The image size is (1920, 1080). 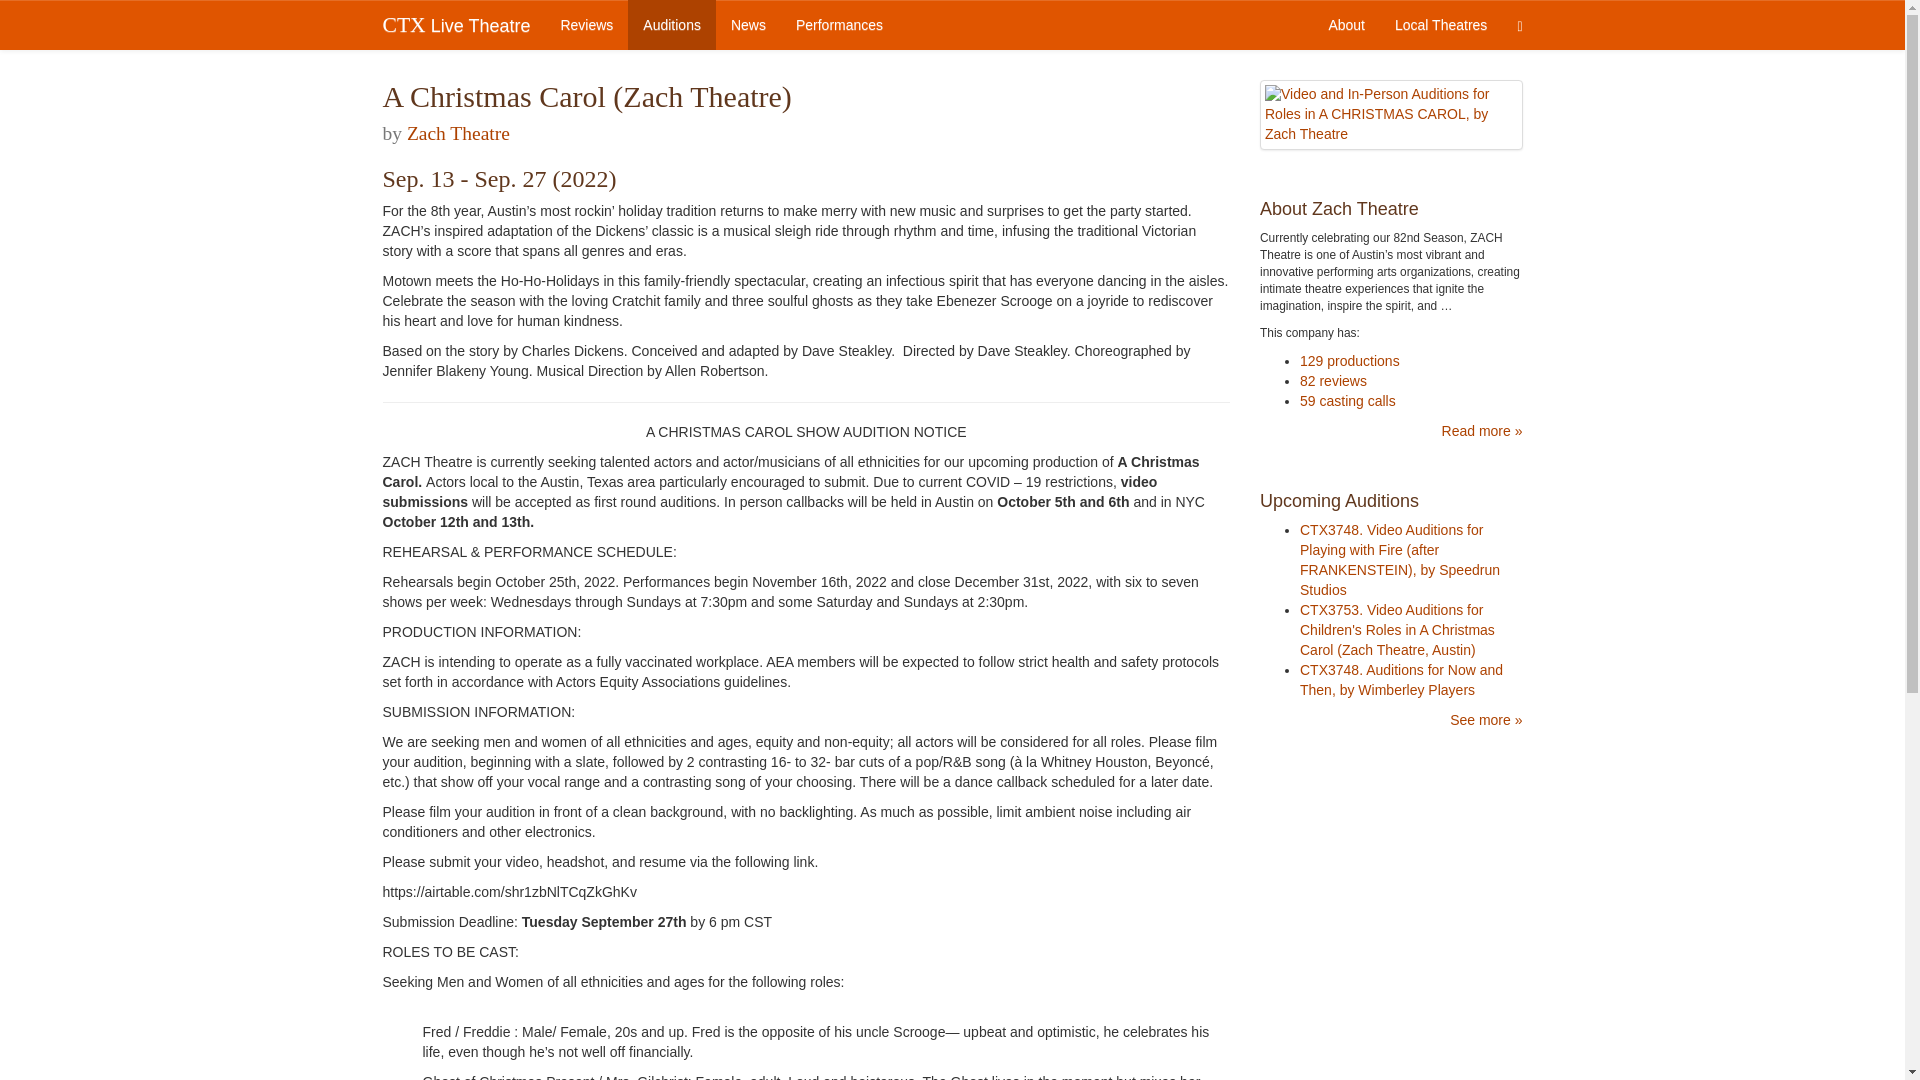 What do you see at coordinates (1333, 380) in the screenshot?
I see `82 reviews` at bounding box center [1333, 380].